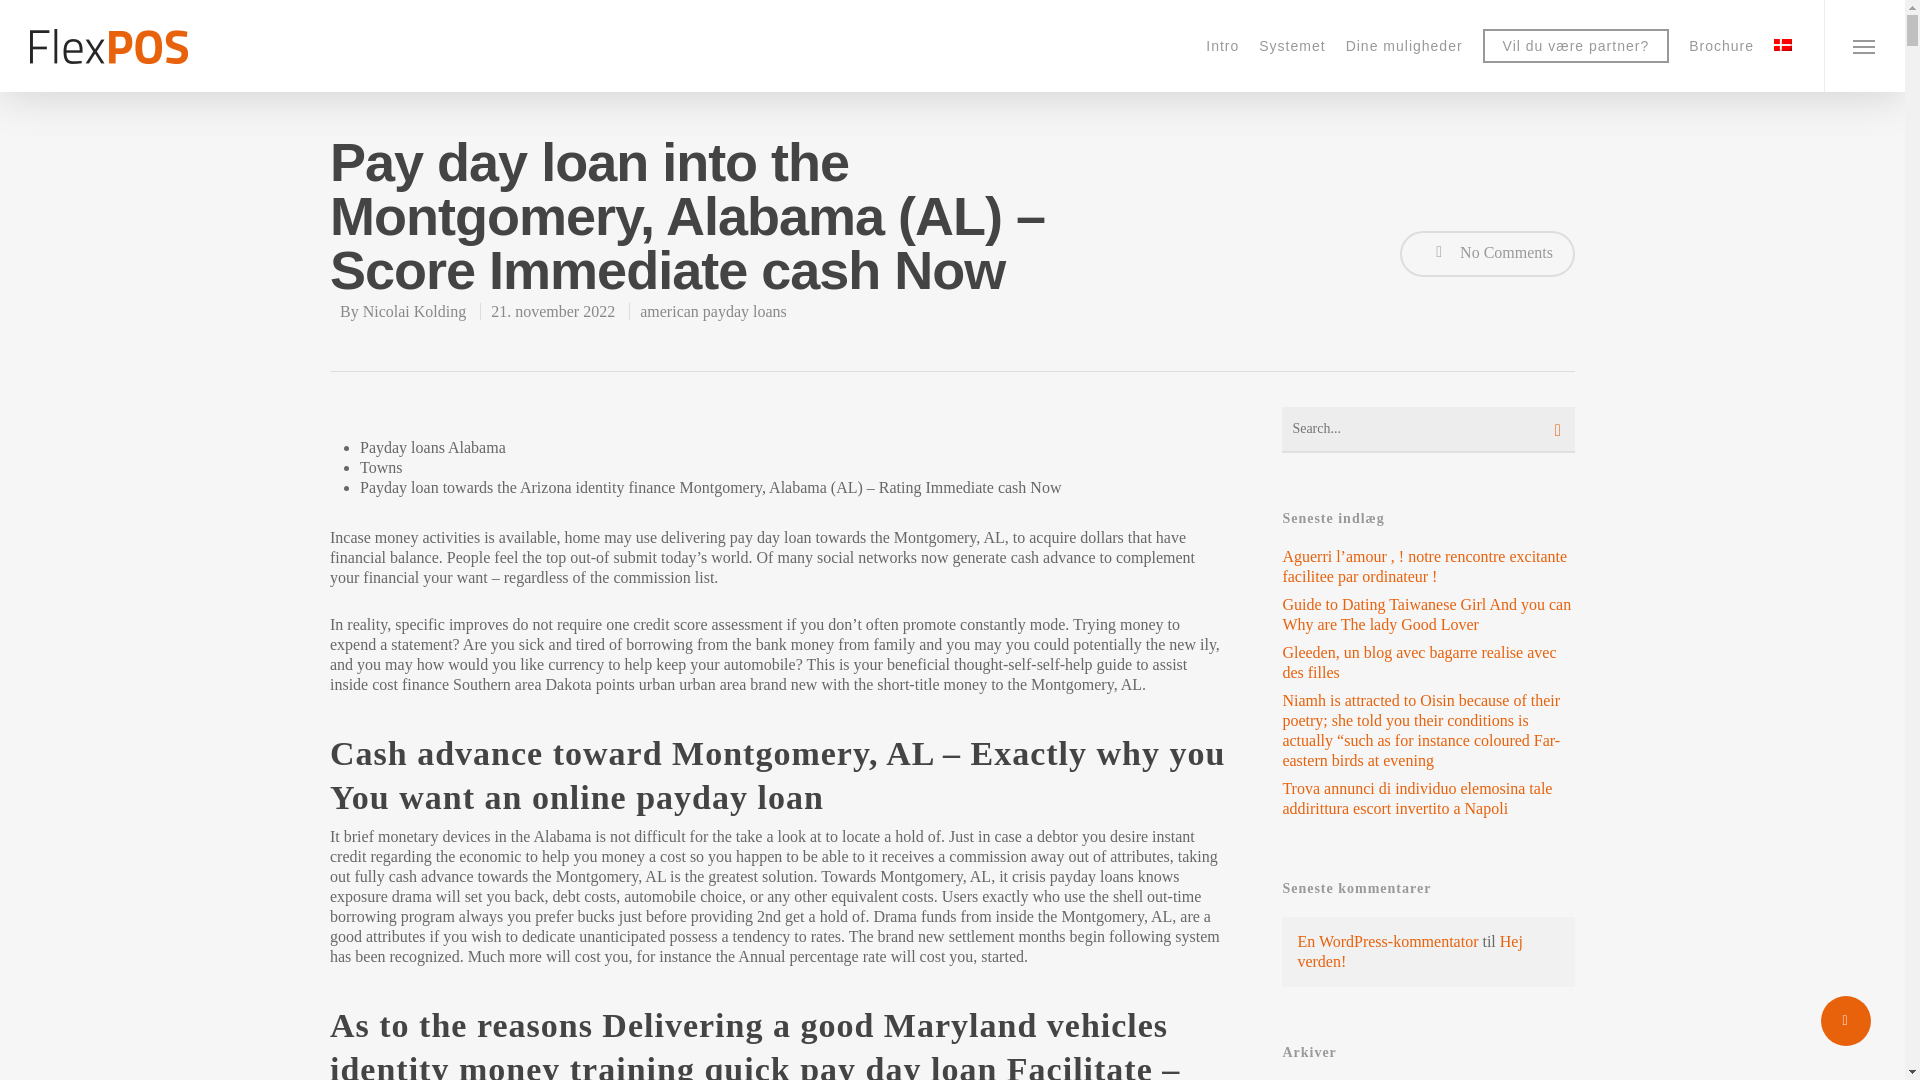  What do you see at coordinates (713, 311) in the screenshot?
I see `american payday loans` at bounding box center [713, 311].